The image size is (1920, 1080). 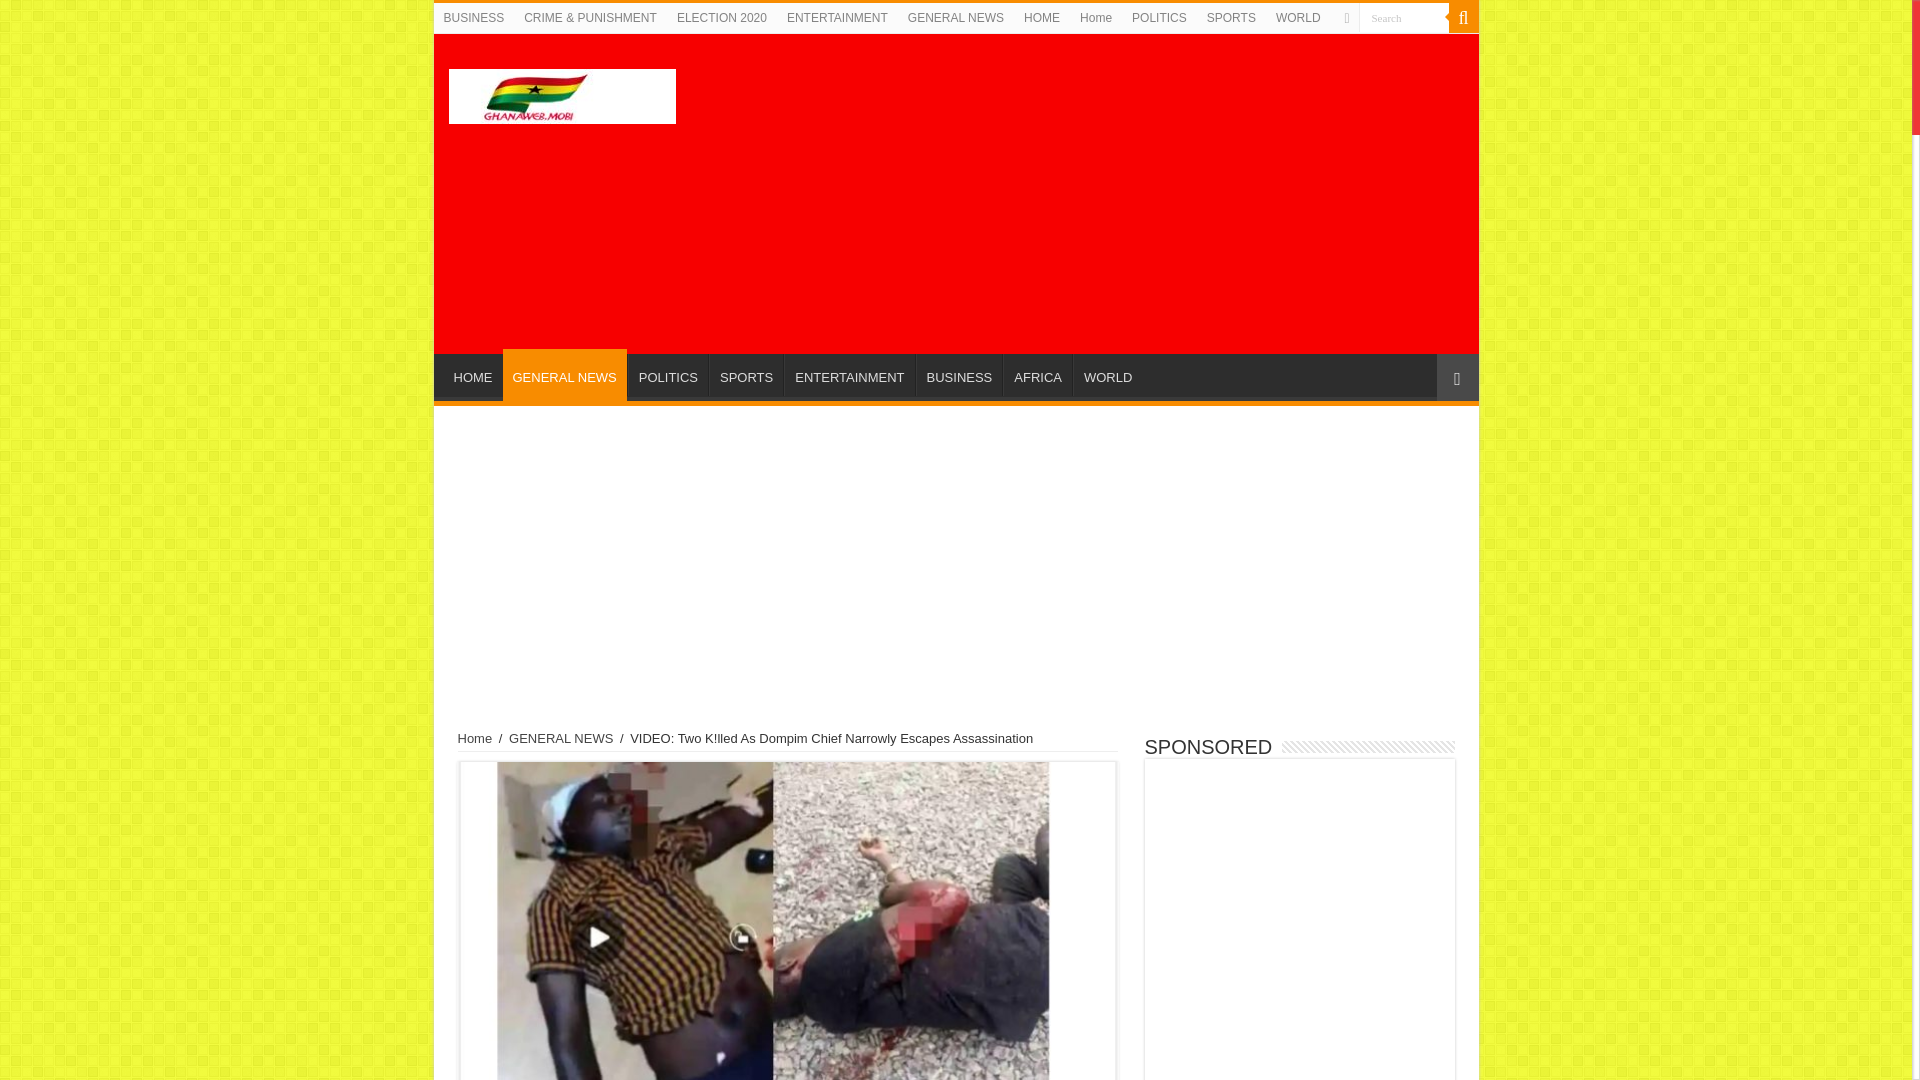 I want to click on AFRICA, so click(x=1036, y=375).